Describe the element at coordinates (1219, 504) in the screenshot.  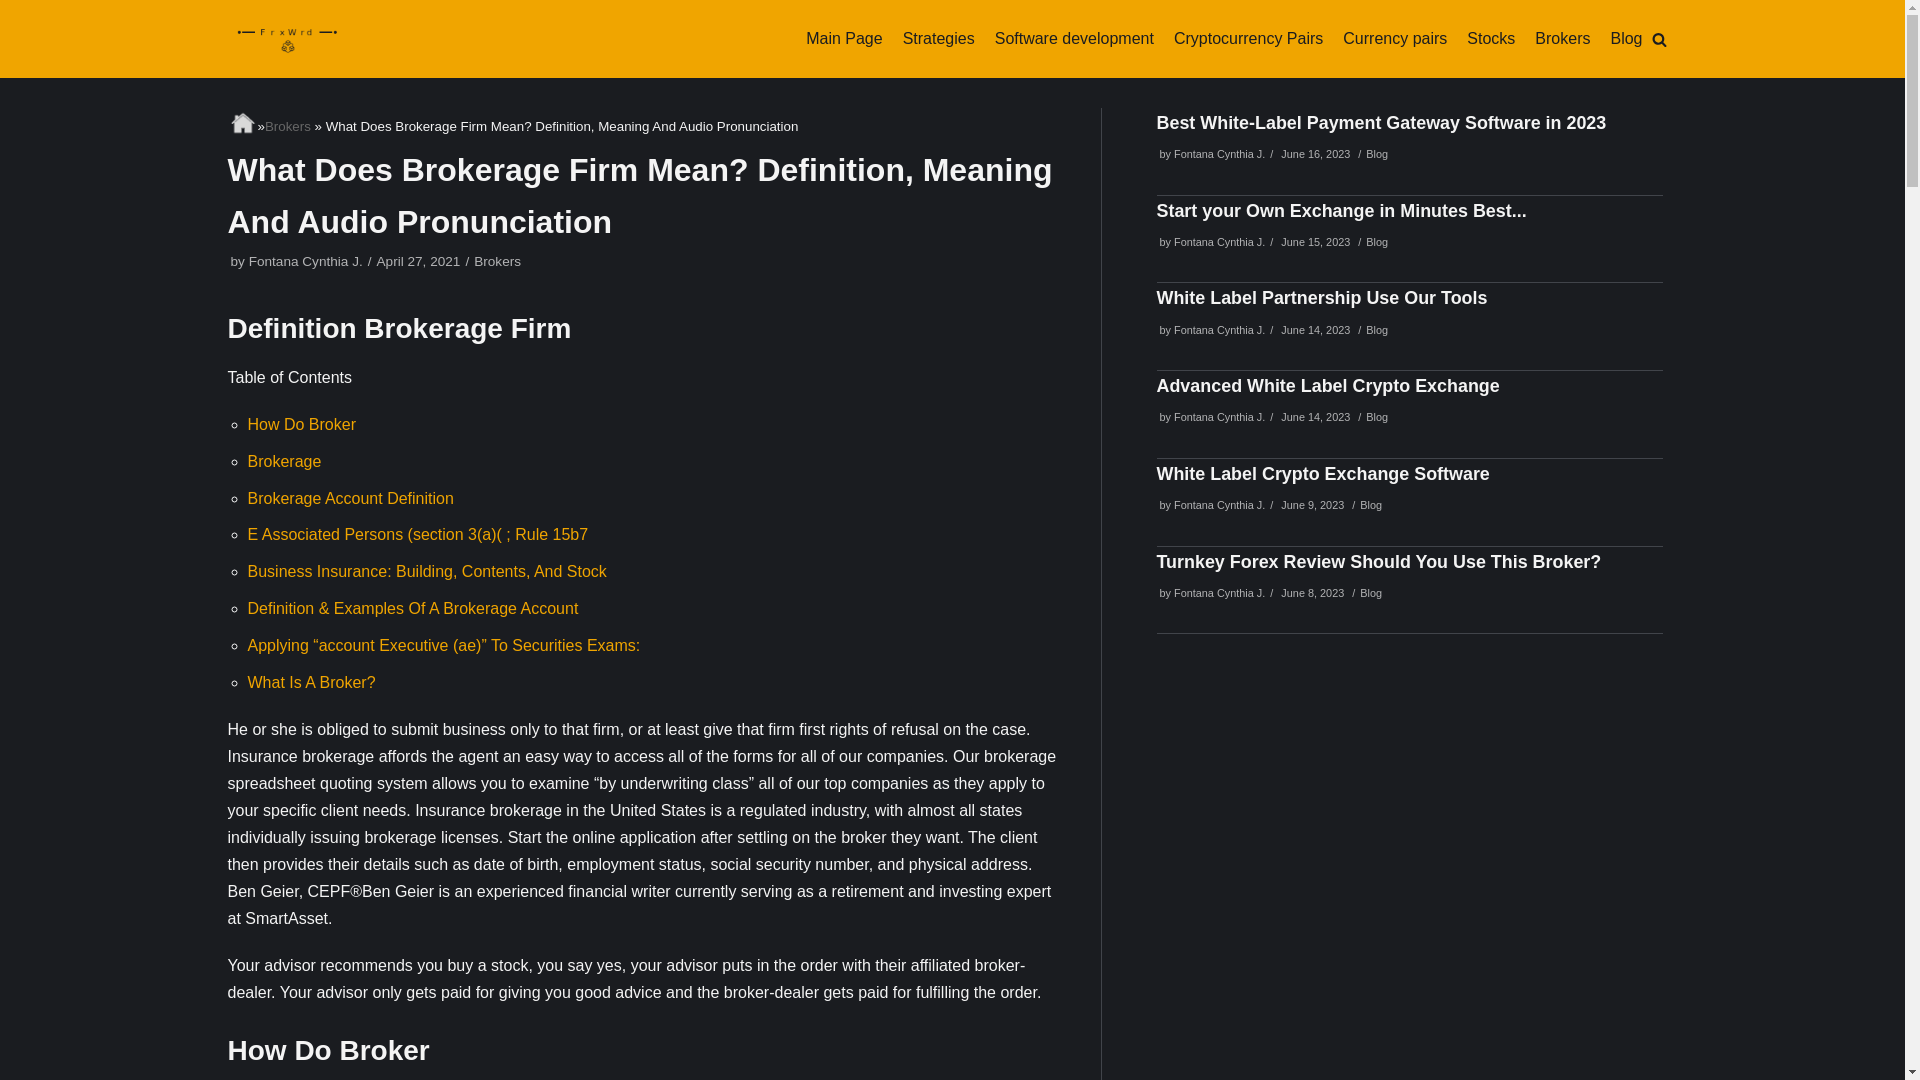
I see `Posts by Fontana Cynthia J.` at that location.